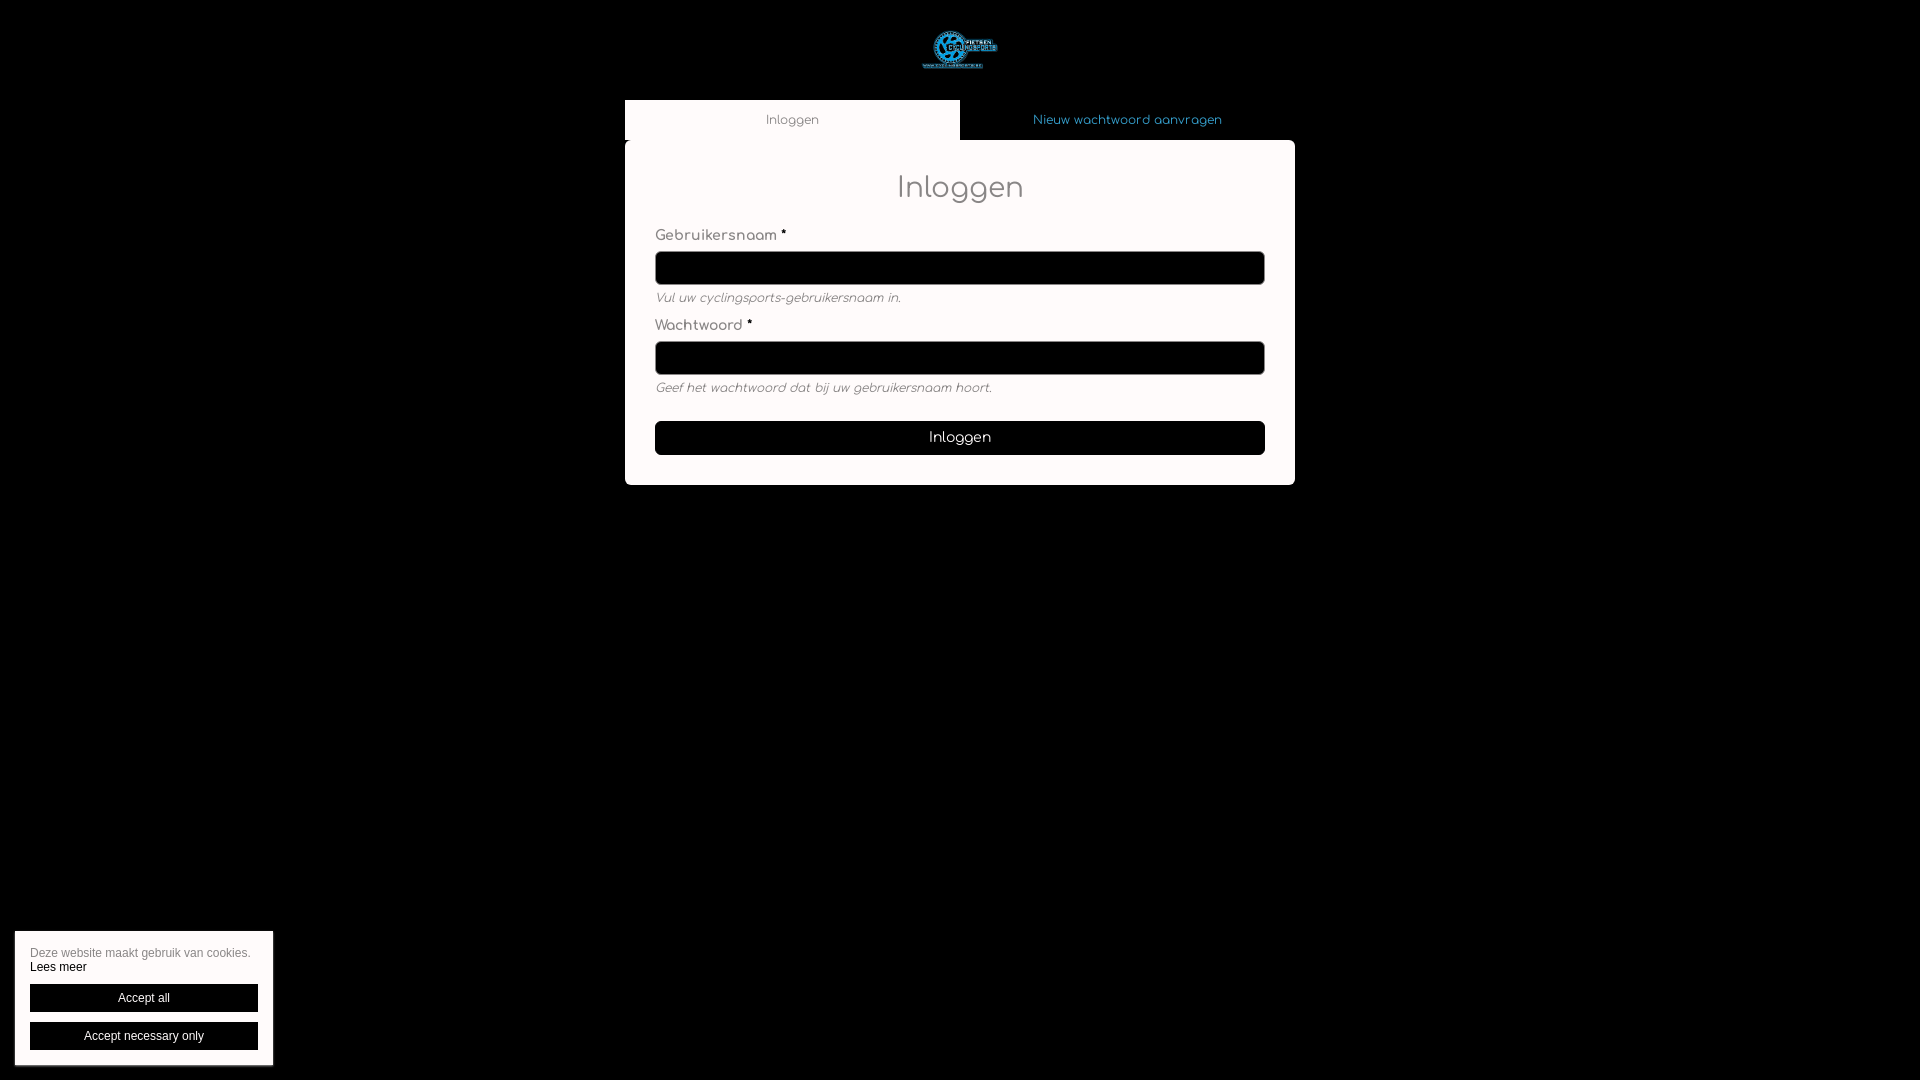 This screenshot has height=1080, width=1920. What do you see at coordinates (1128, 120) in the screenshot?
I see `Nieuw wachtwoord aanvragen` at bounding box center [1128, 120].